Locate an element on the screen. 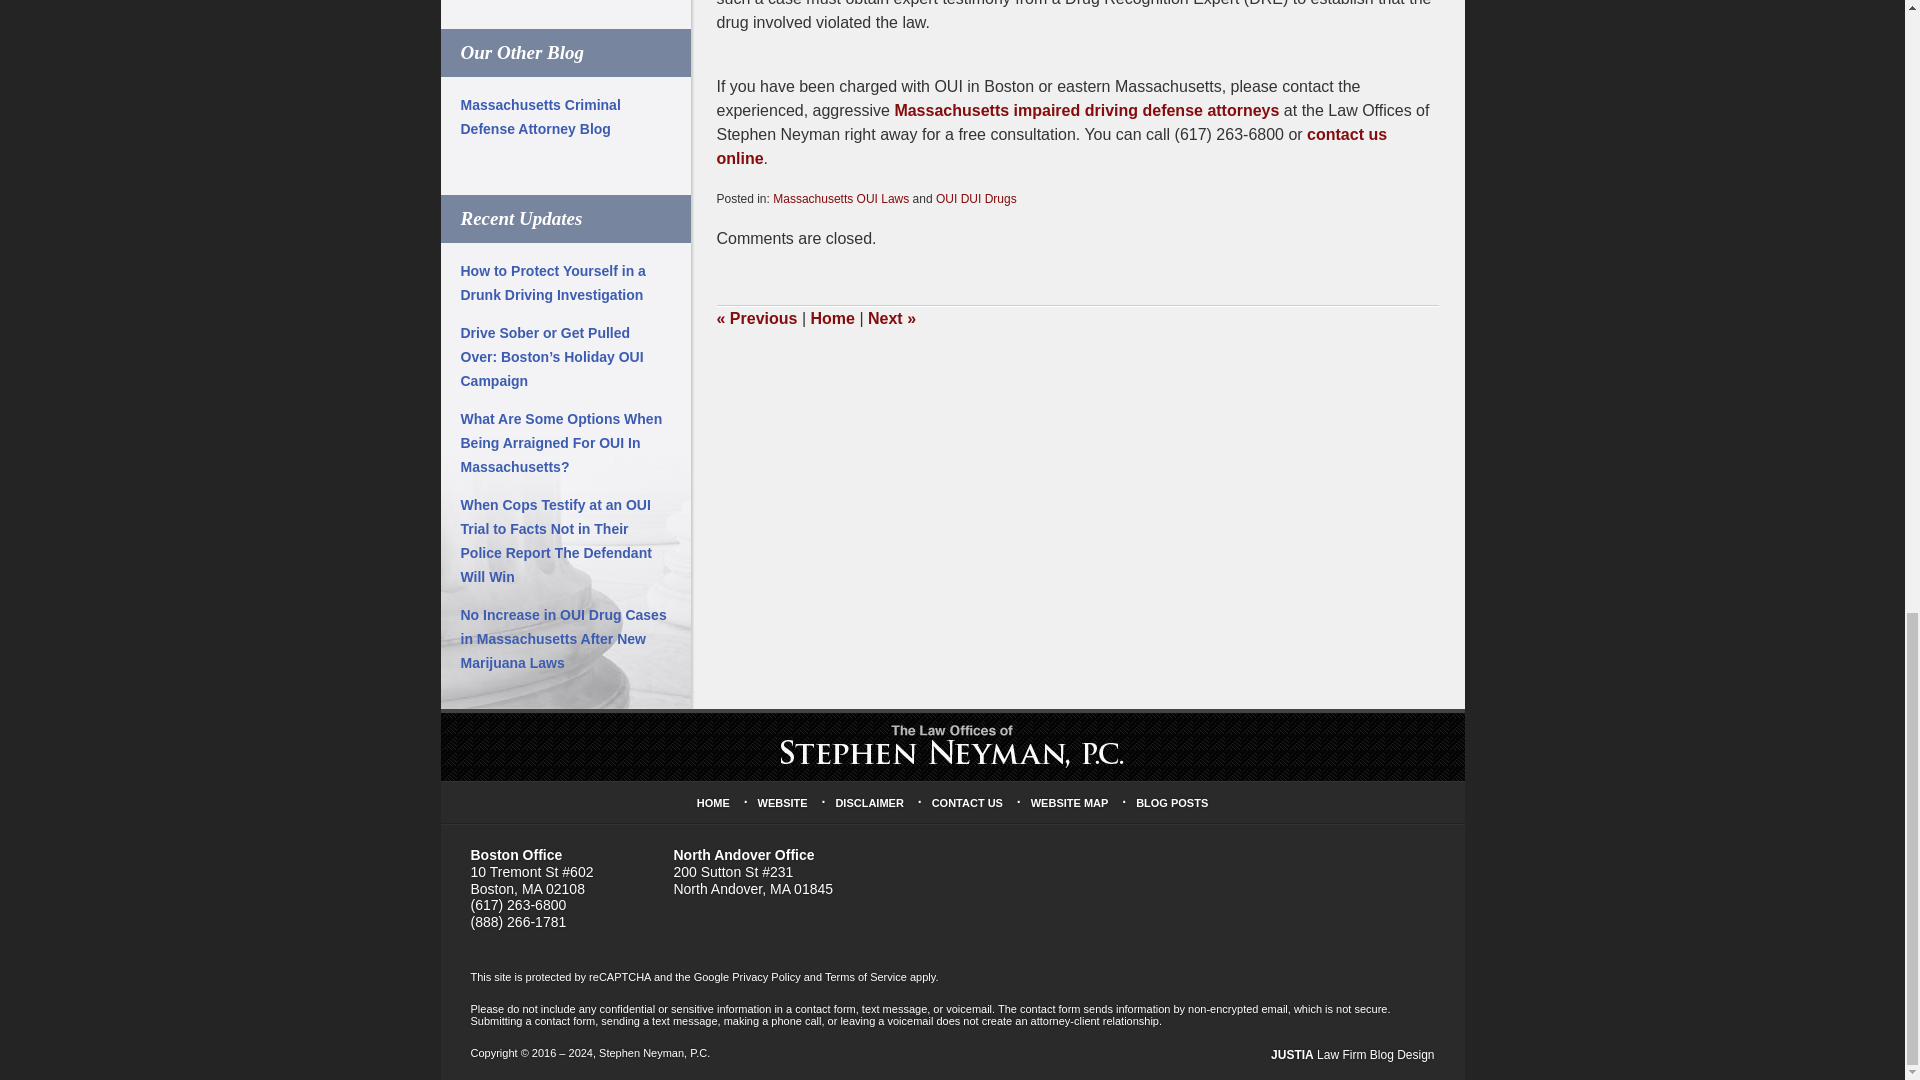 Image resolution: width=1920 pixels, height=1080 pixels. View all posts in Massachusetts OUI Laws is located at coordinates (840, 199).